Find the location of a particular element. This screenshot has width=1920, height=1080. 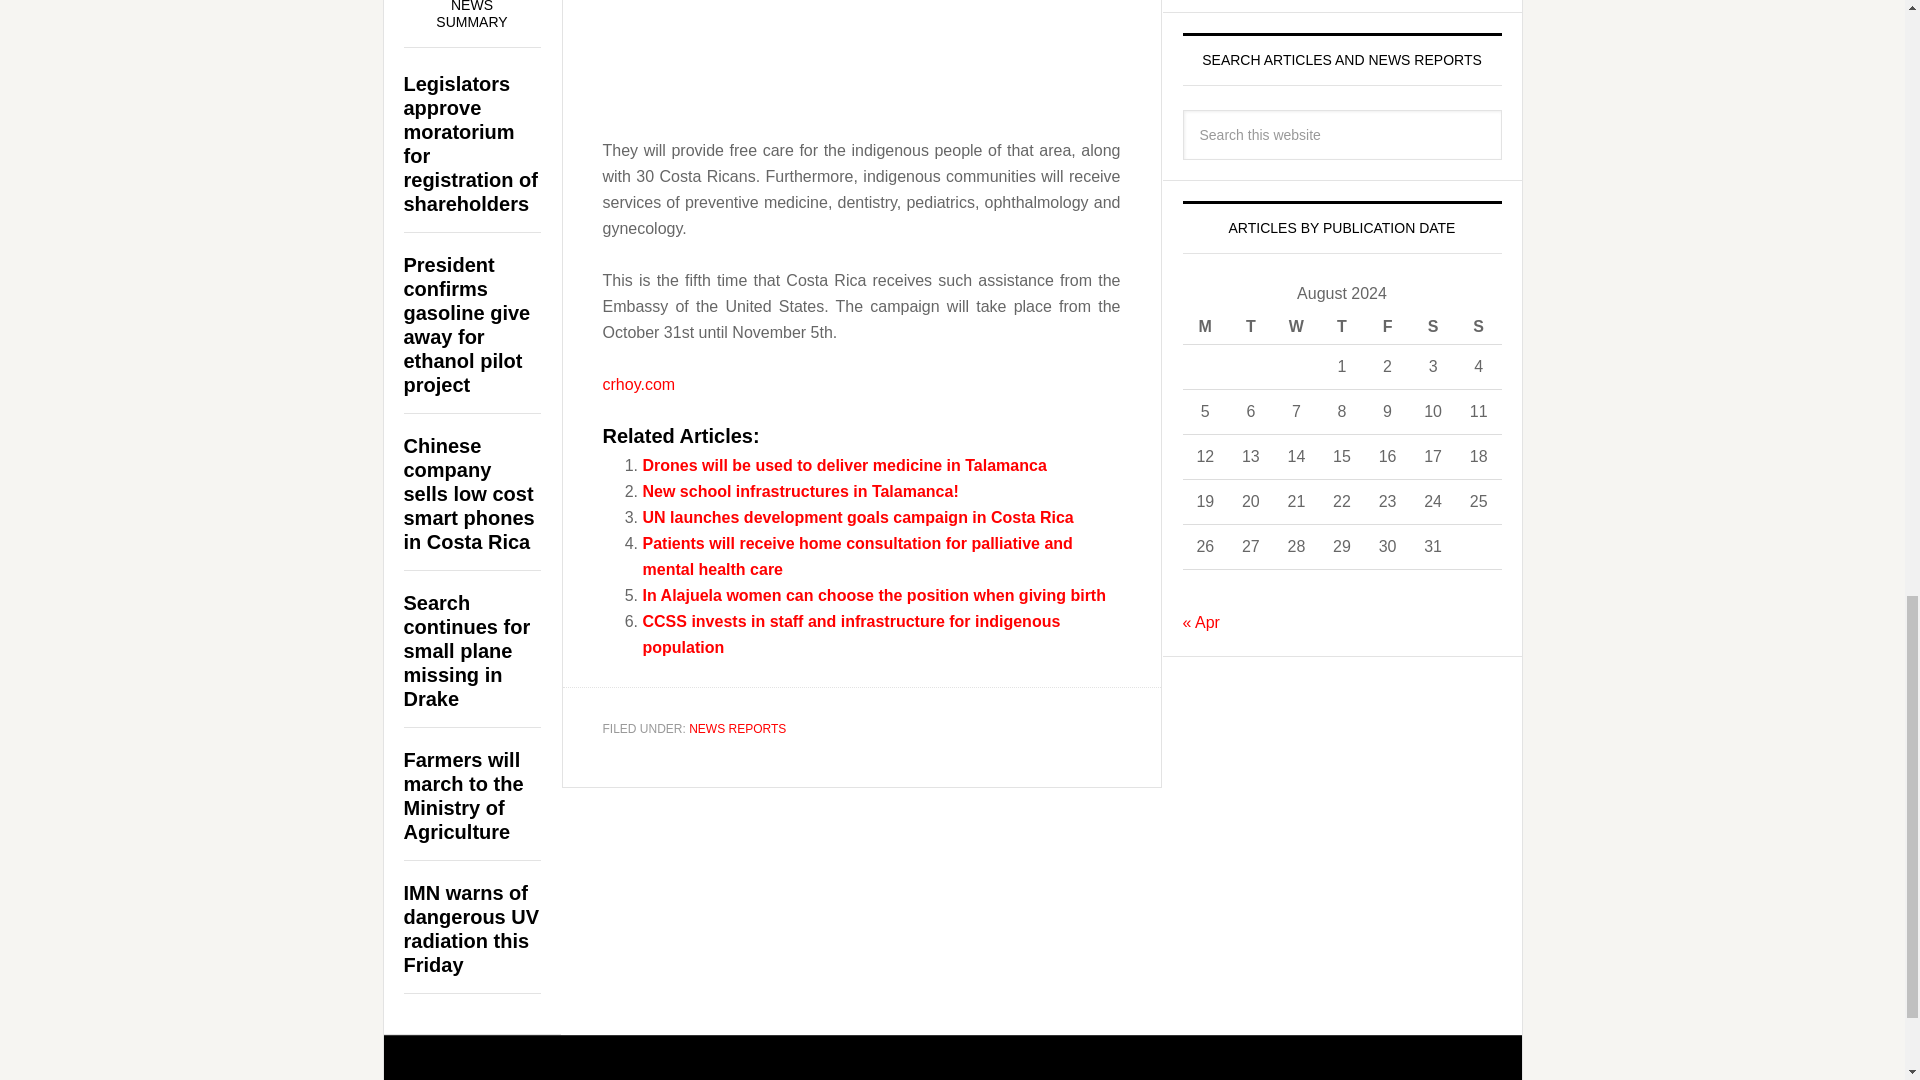

Wednesday is located at coordinates (1297, 326).